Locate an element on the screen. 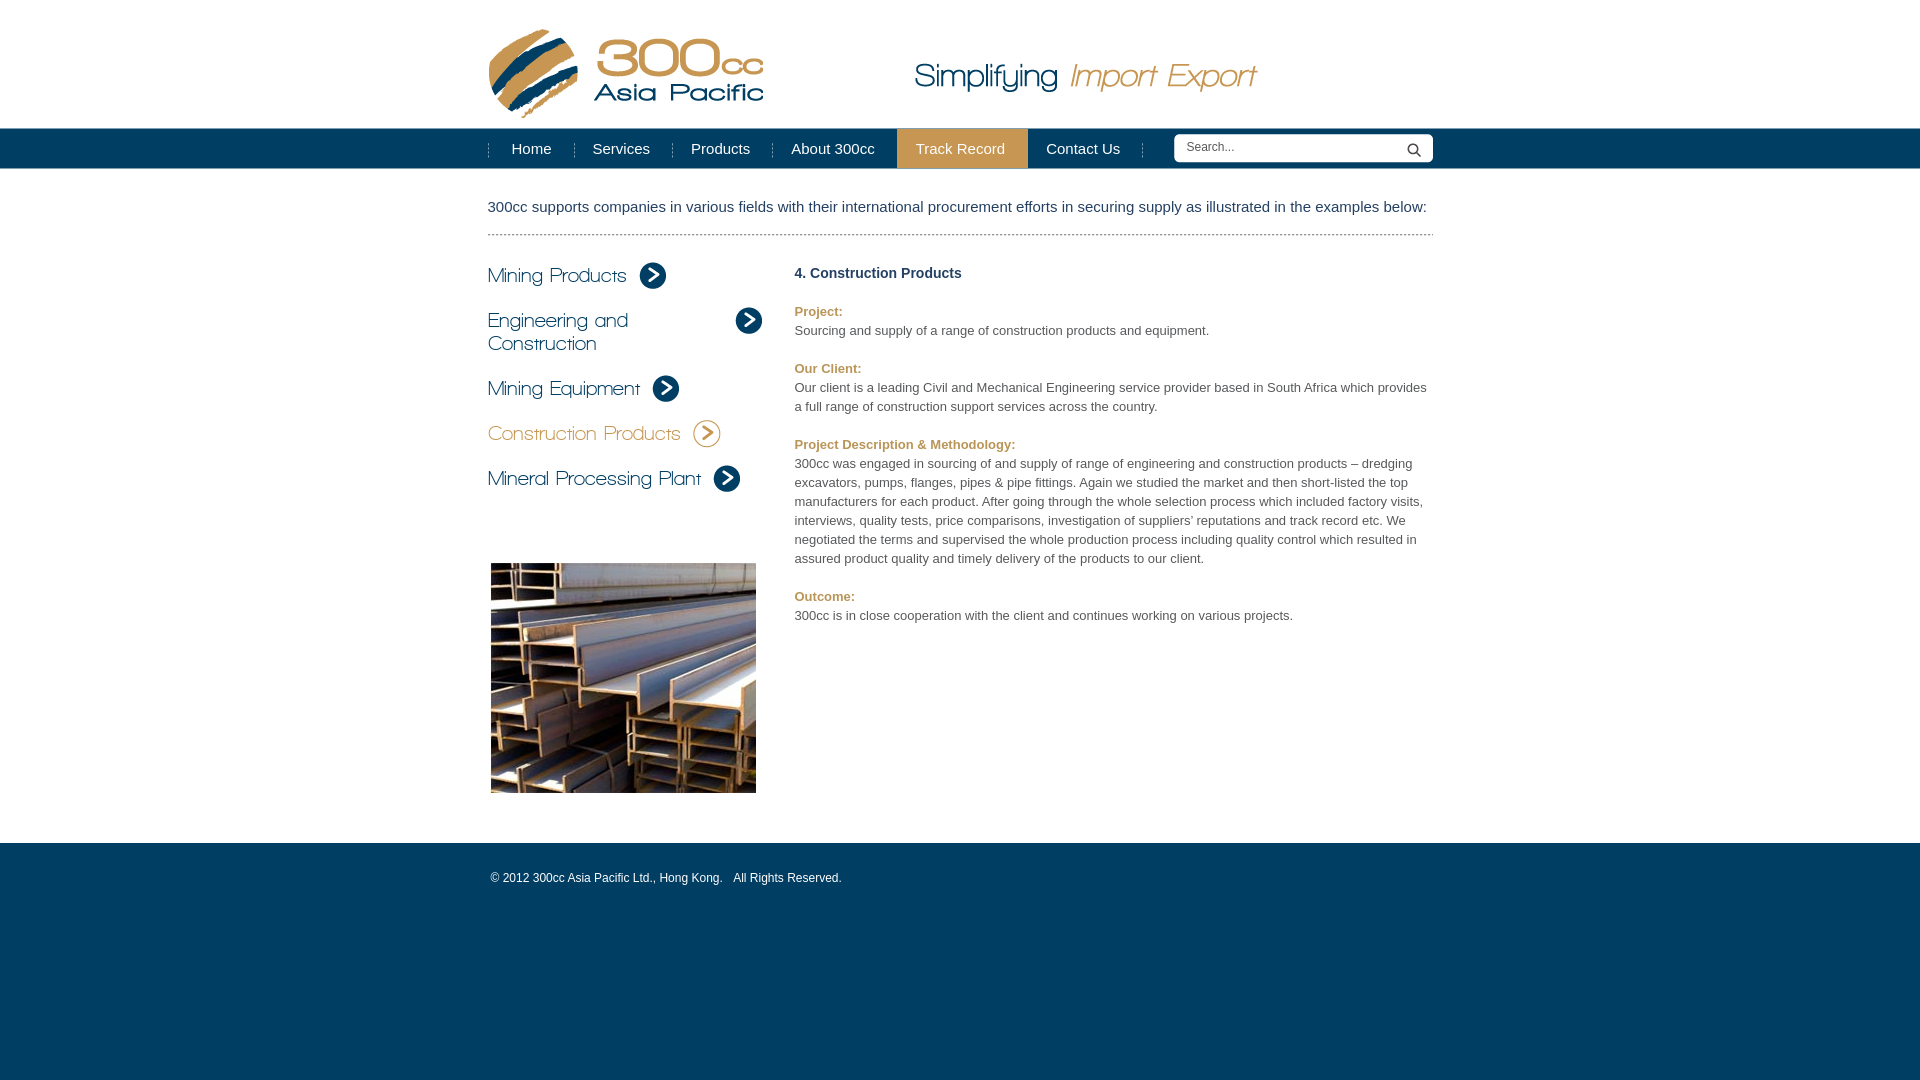 This screenshot has height=1080, width=1920. About 300cc is located at coordinates (834, 148).